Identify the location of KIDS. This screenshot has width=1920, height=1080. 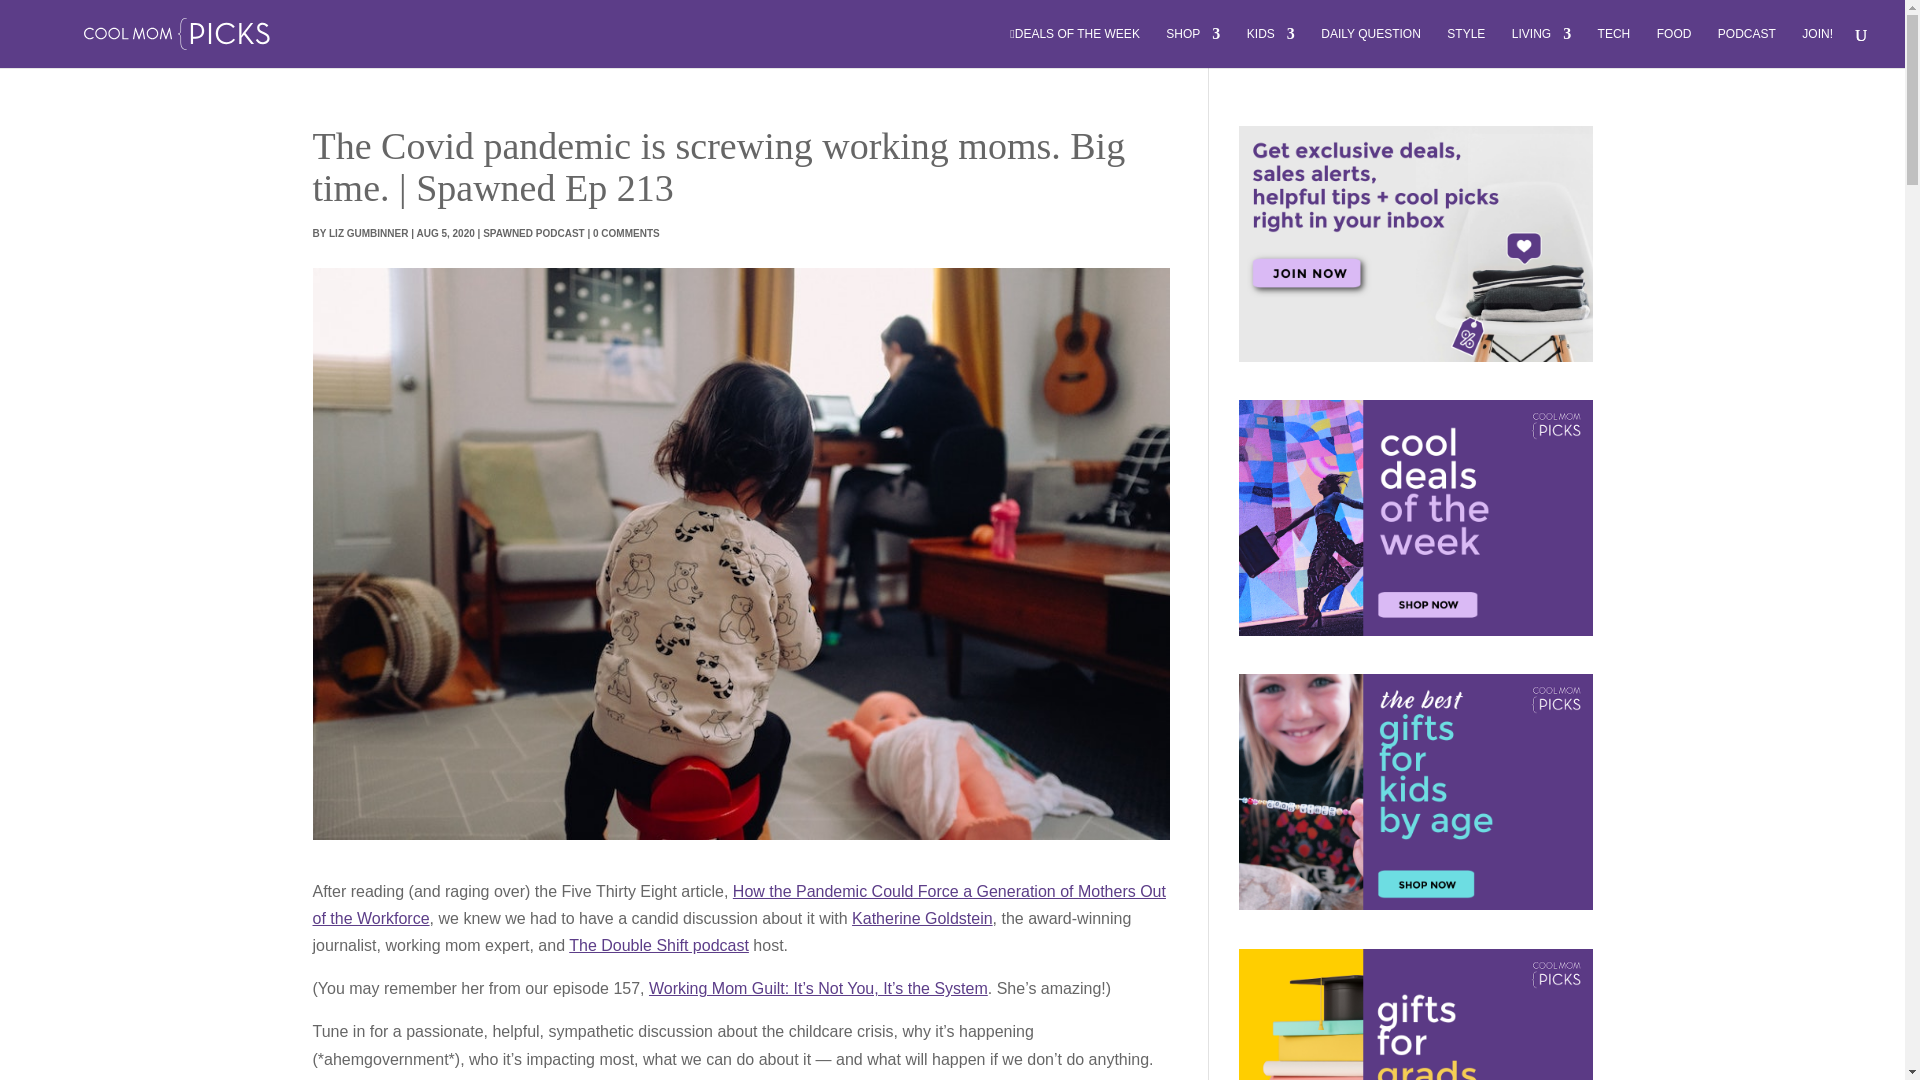
(1270, 48).